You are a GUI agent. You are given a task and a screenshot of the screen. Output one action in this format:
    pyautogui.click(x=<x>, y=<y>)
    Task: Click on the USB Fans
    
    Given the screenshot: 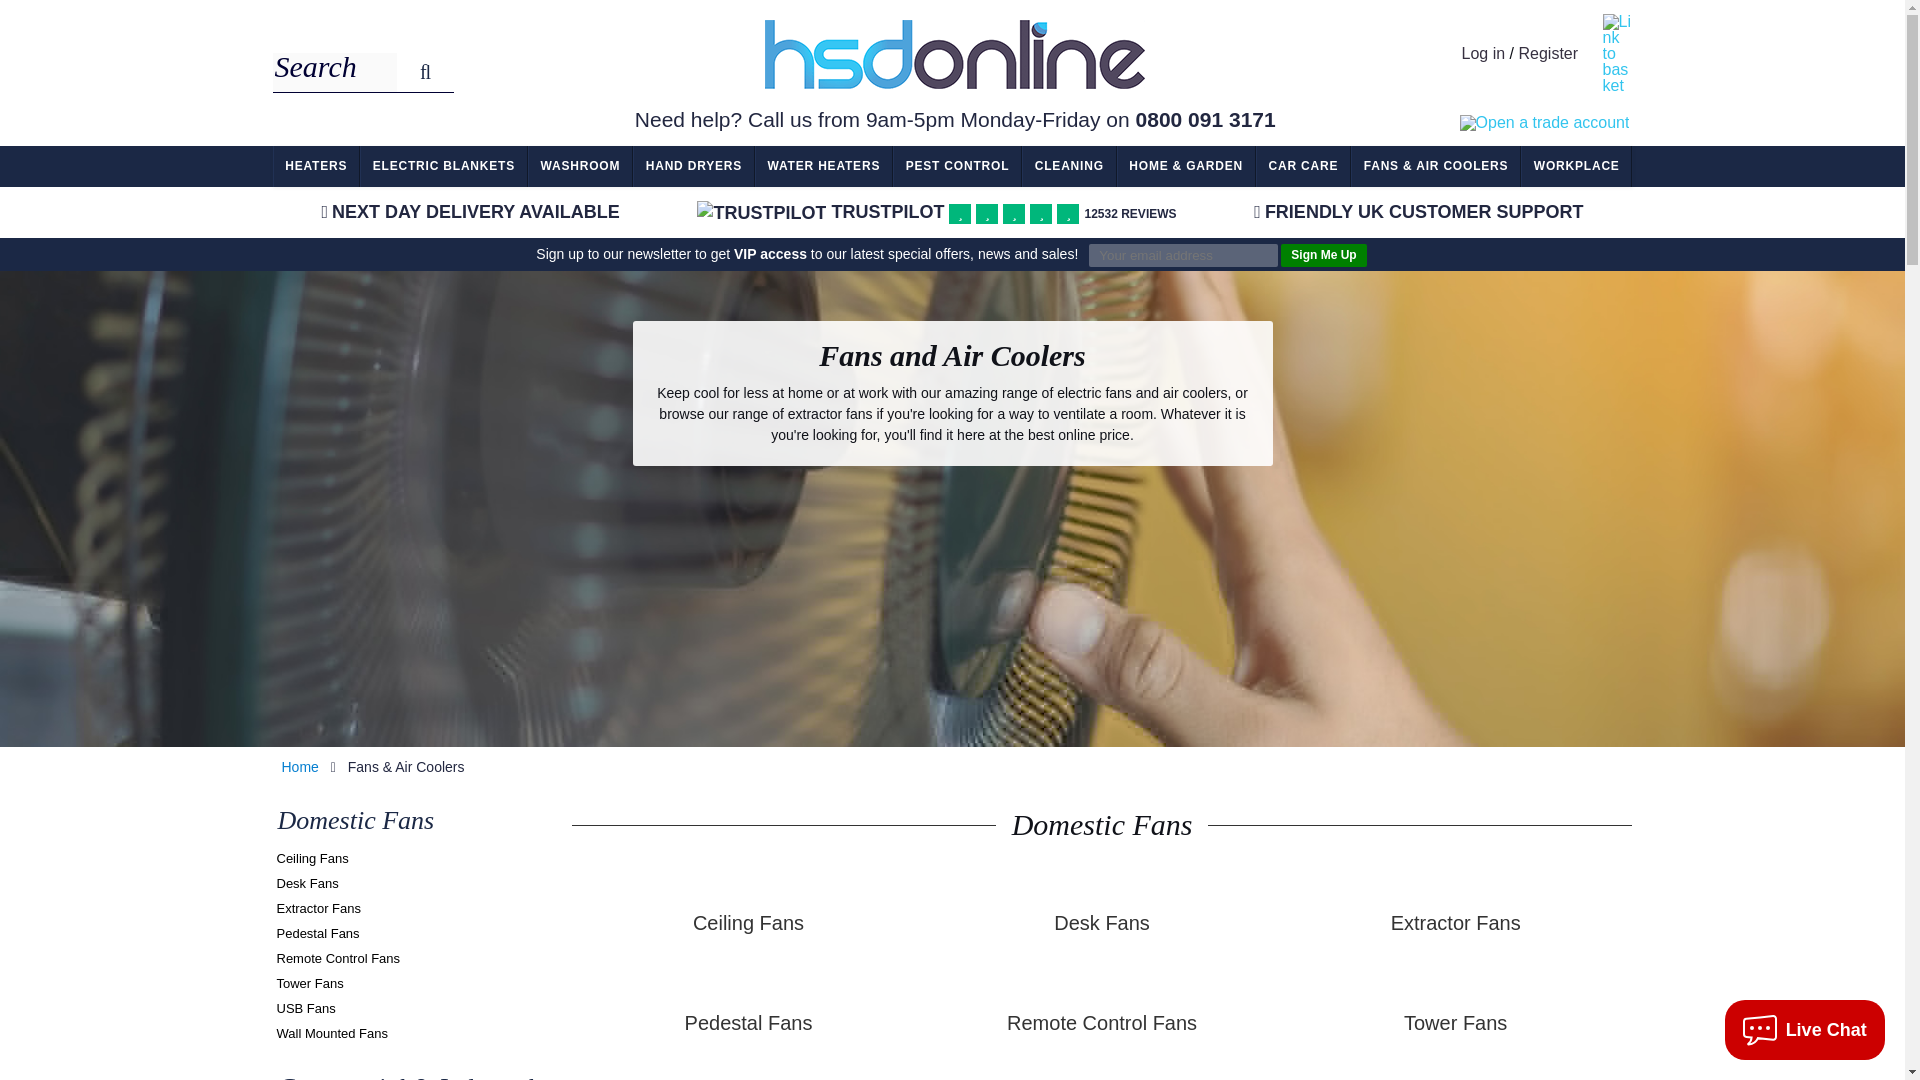 What is the action you would take?
    pyautogui.click(x=305, y=1008)
    